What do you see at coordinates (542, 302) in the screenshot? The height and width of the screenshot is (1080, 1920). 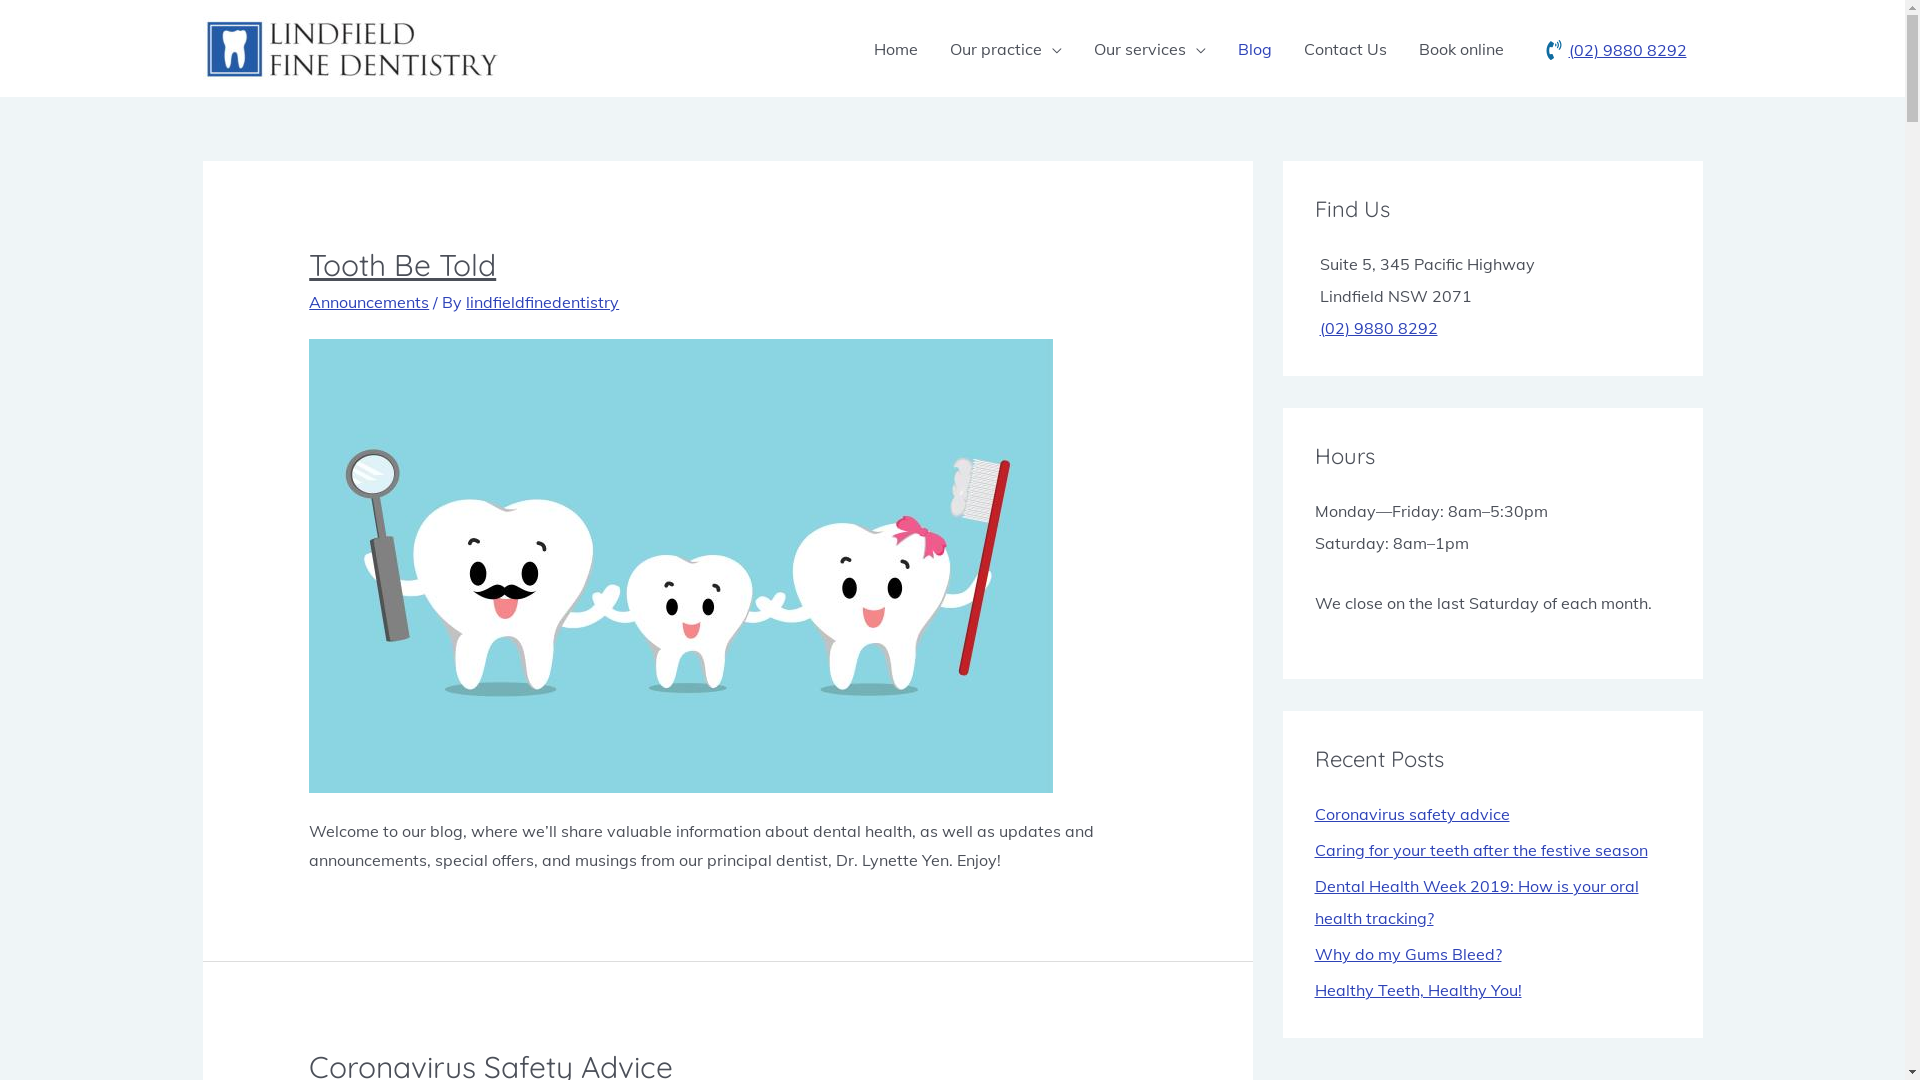 I see `lindfieldfinedentistry` at bounding box center [542, 302].